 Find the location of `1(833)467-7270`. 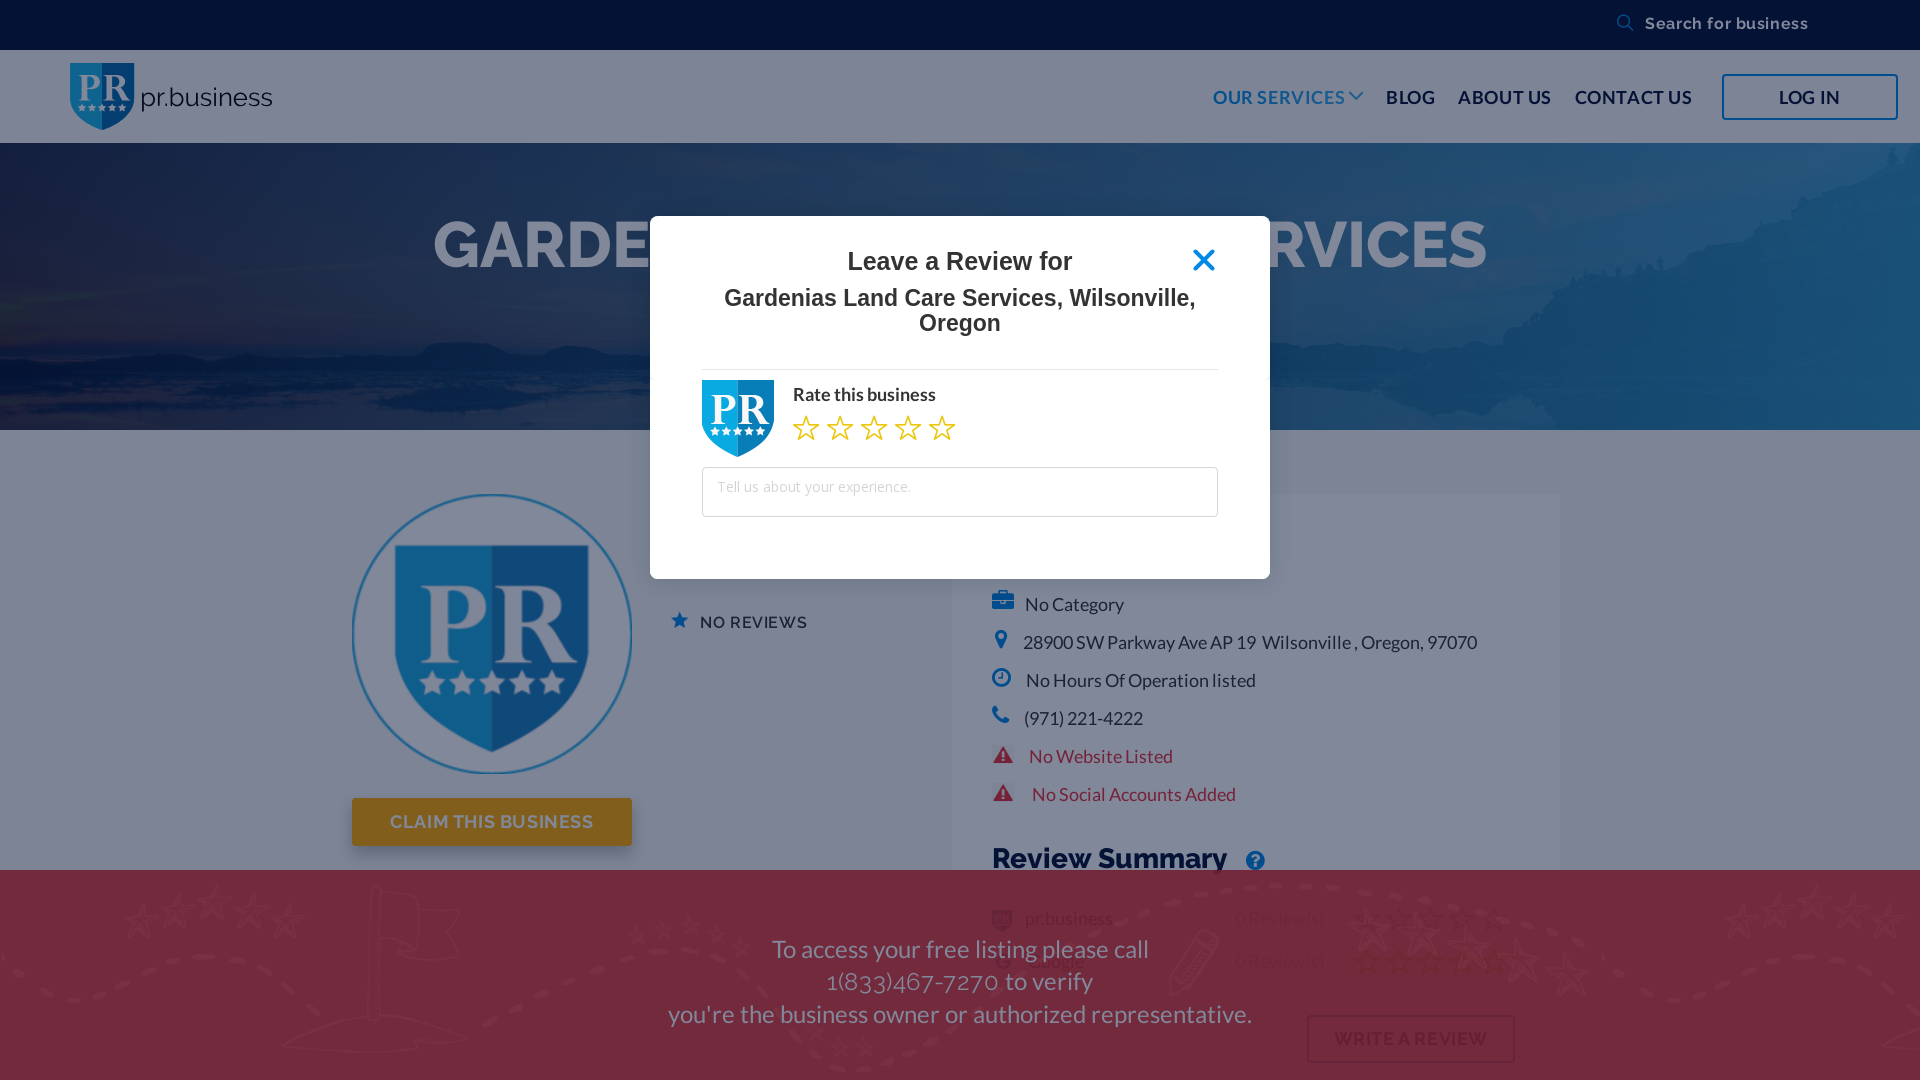

1(833)467-7270 is located at coordinates (912, 982).